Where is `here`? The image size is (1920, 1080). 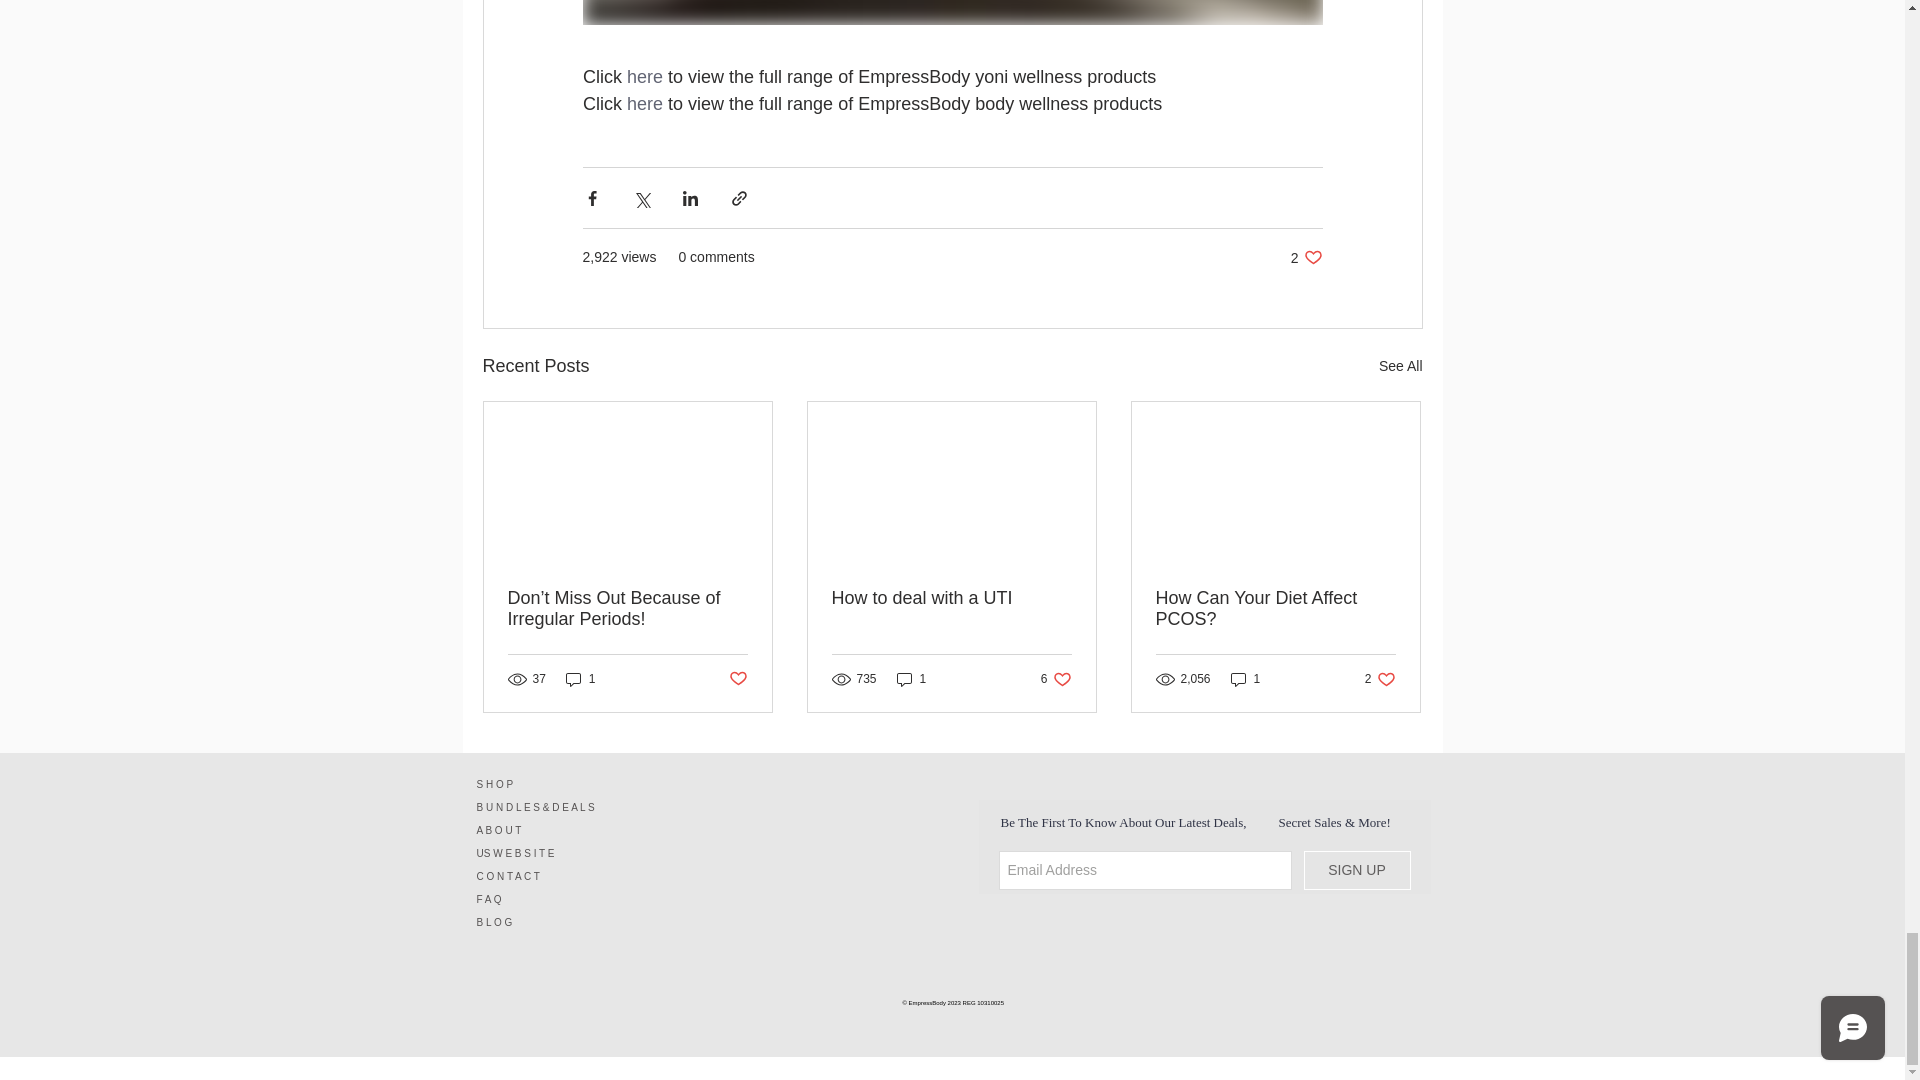 here is located at coordinates (644, 76).